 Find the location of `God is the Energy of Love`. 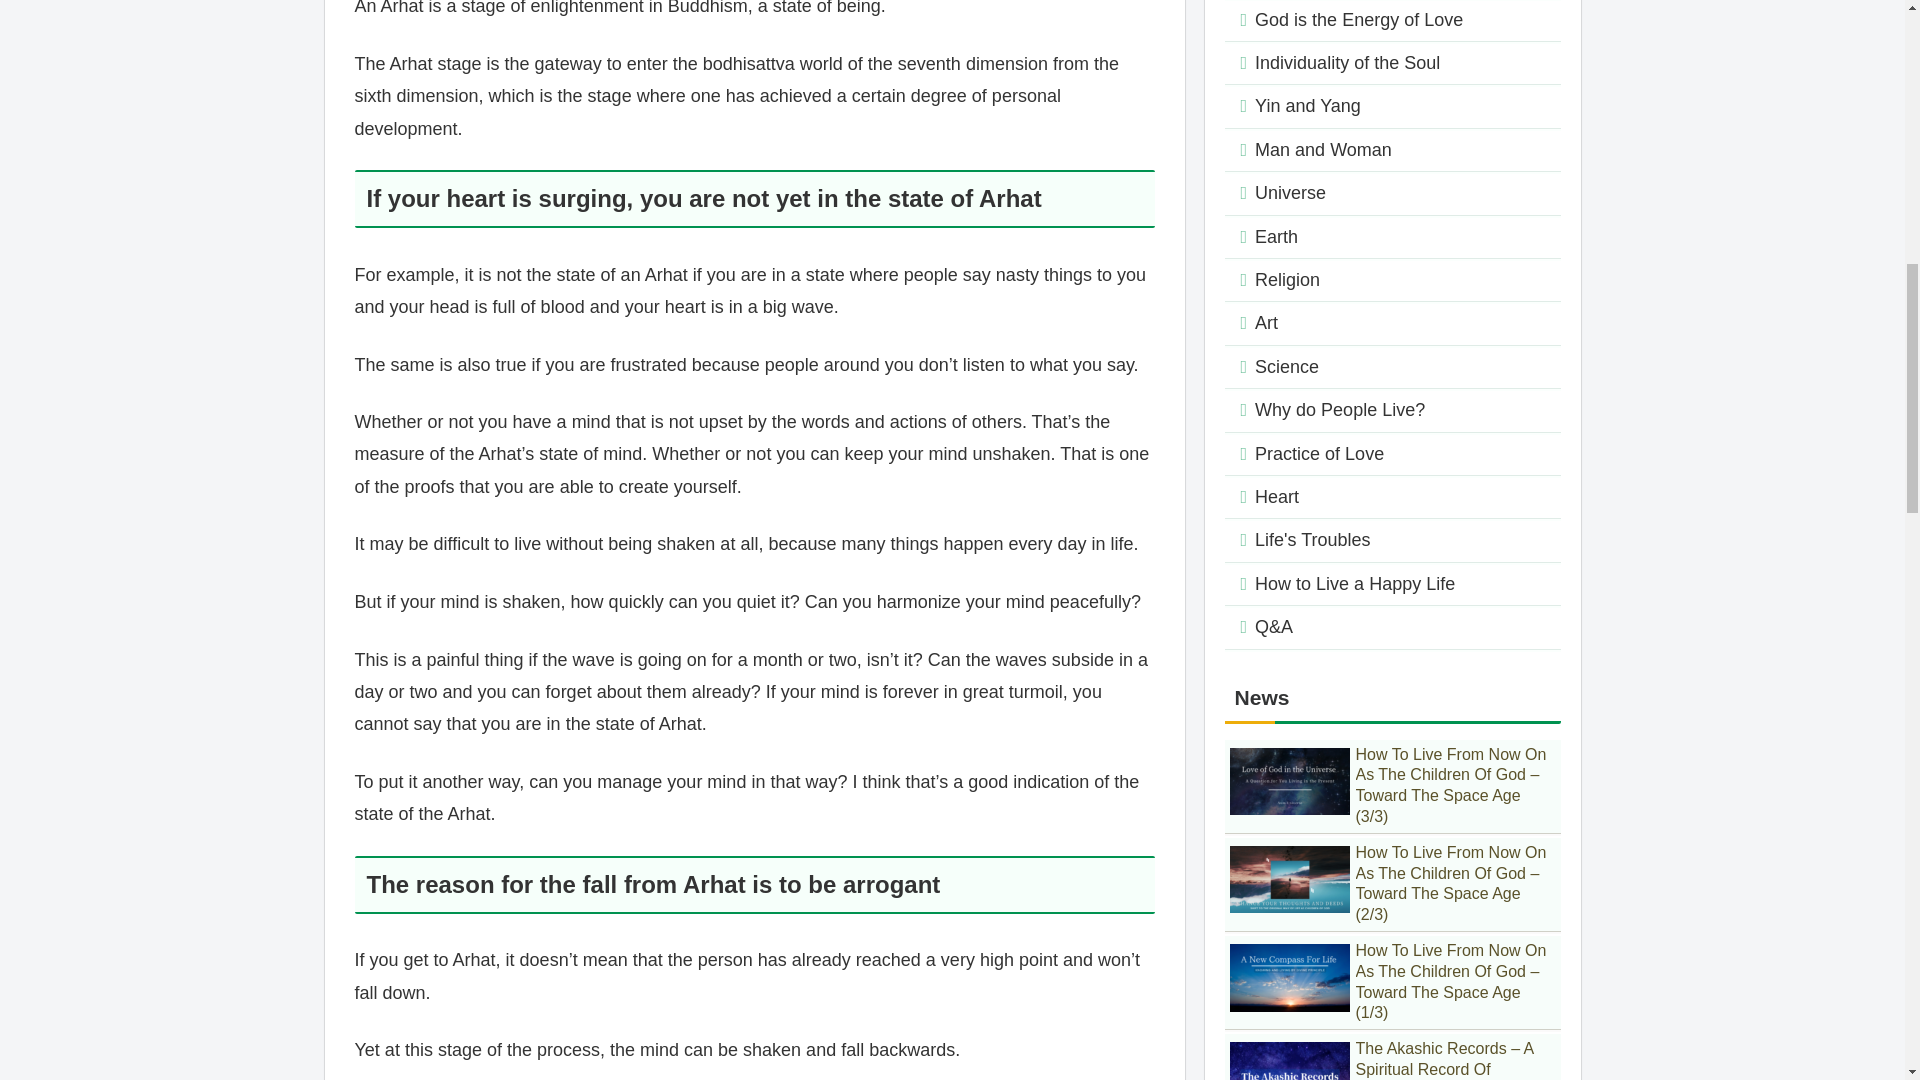

God is the Energy of Love is located at coordinates (1392, 21).